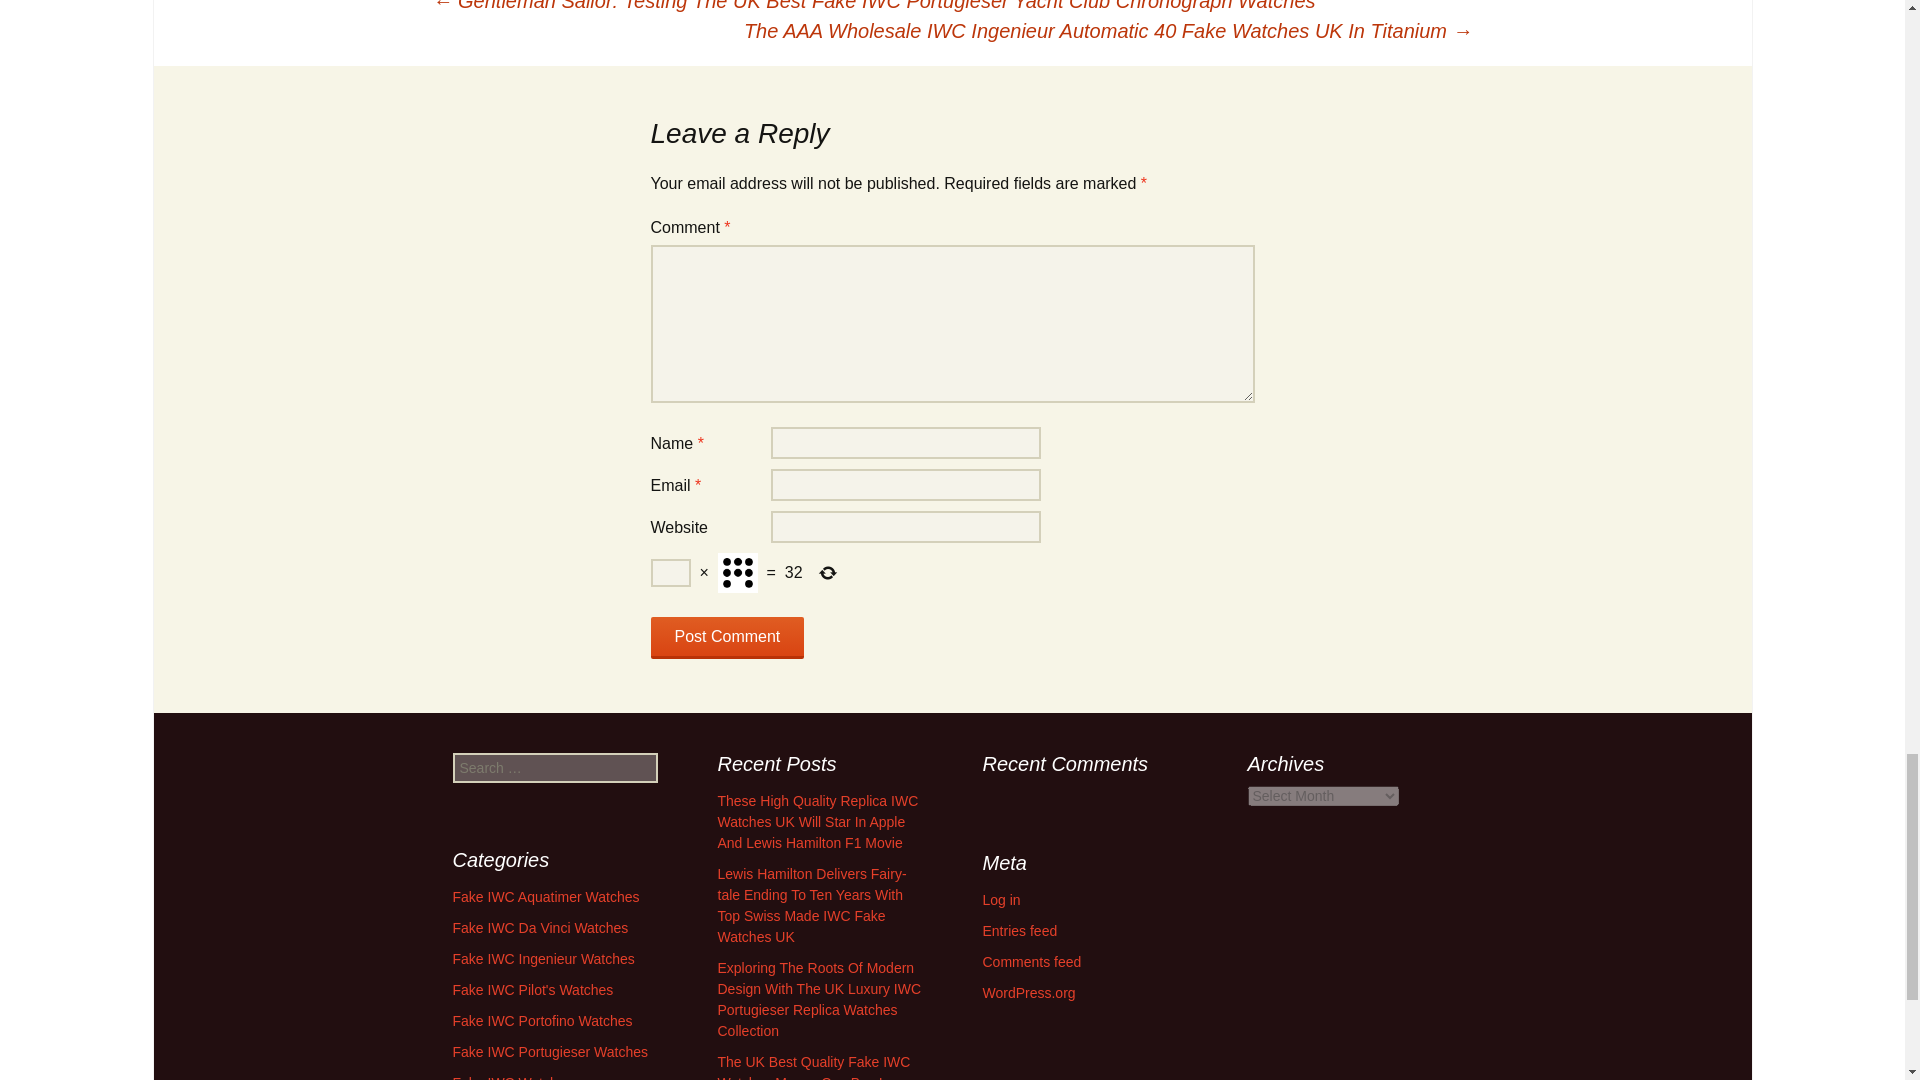 The image size is (1920, 1080). Describe the element at coordinates (727, 637) in the screenshot. I see `Post Comment` at that location.